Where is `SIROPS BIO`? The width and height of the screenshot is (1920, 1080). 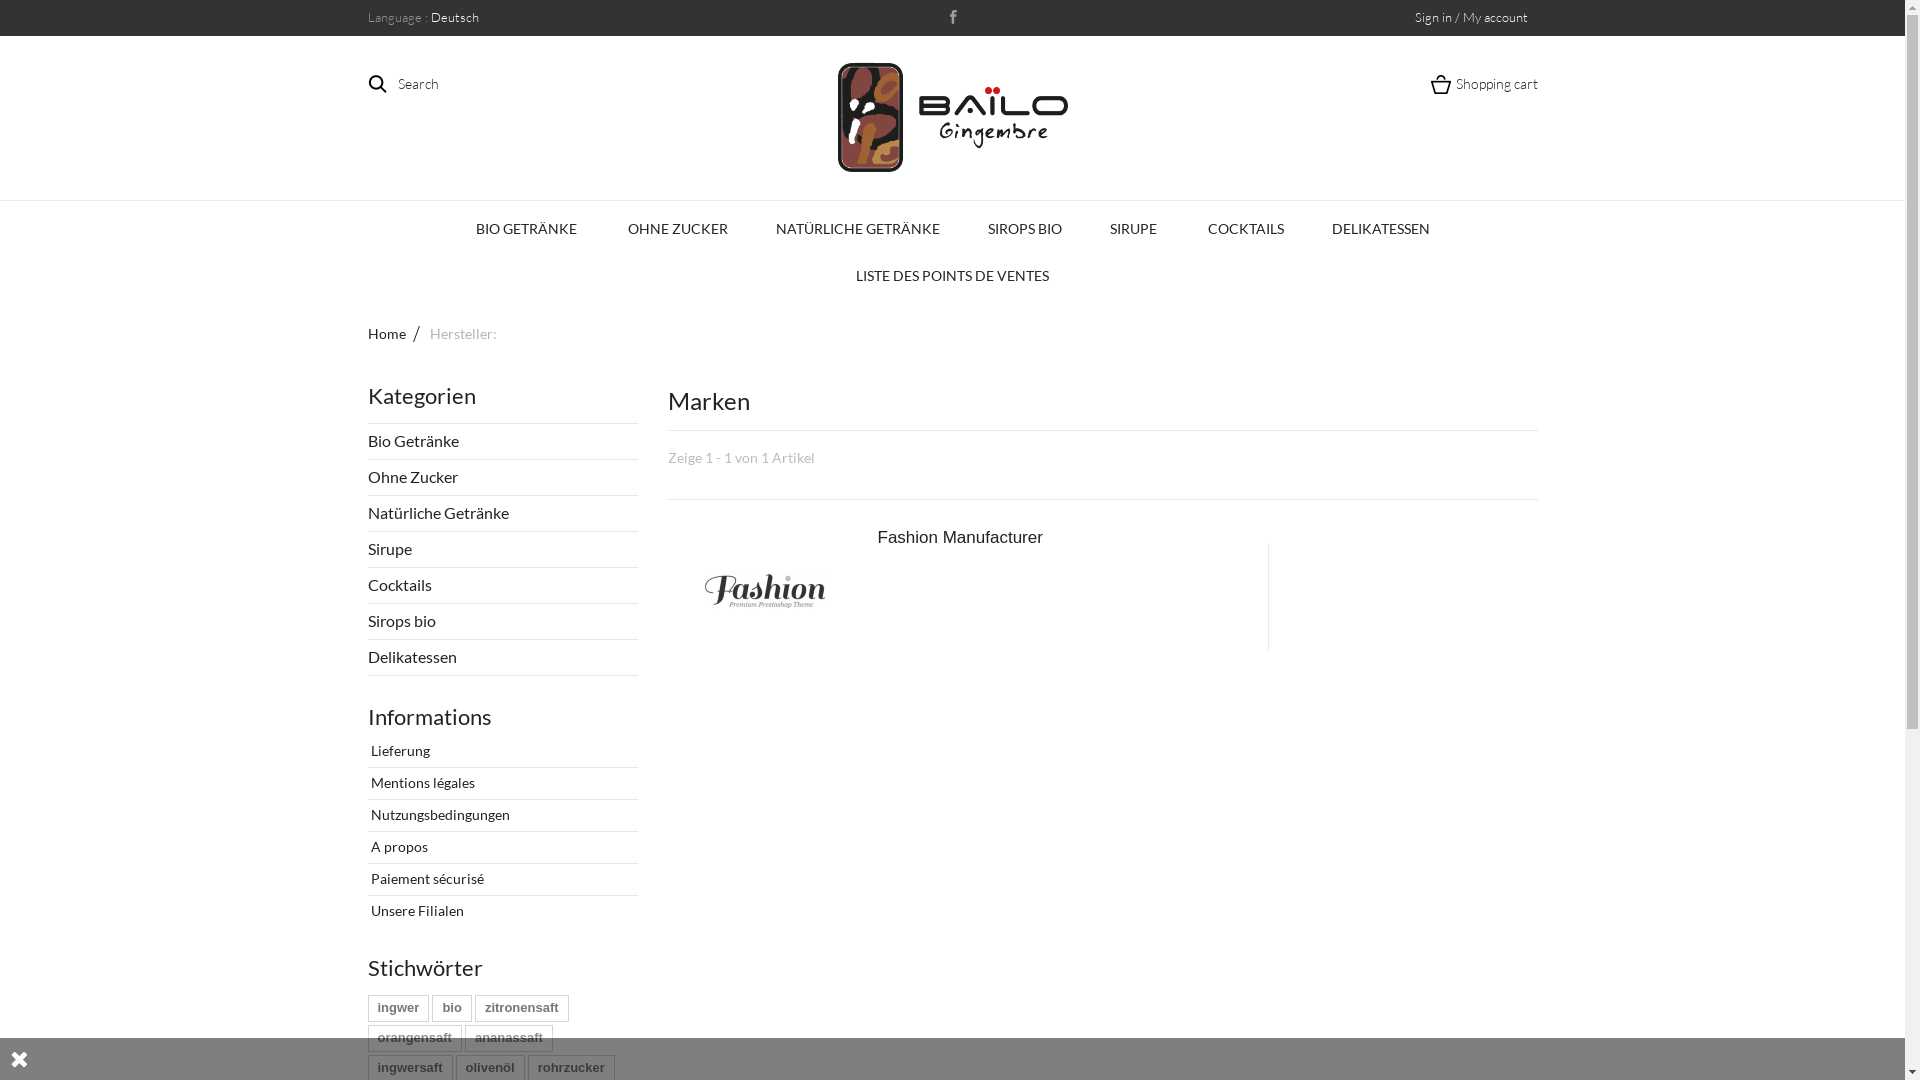 SIROPS BIO is located at coordinates (1025, 229).